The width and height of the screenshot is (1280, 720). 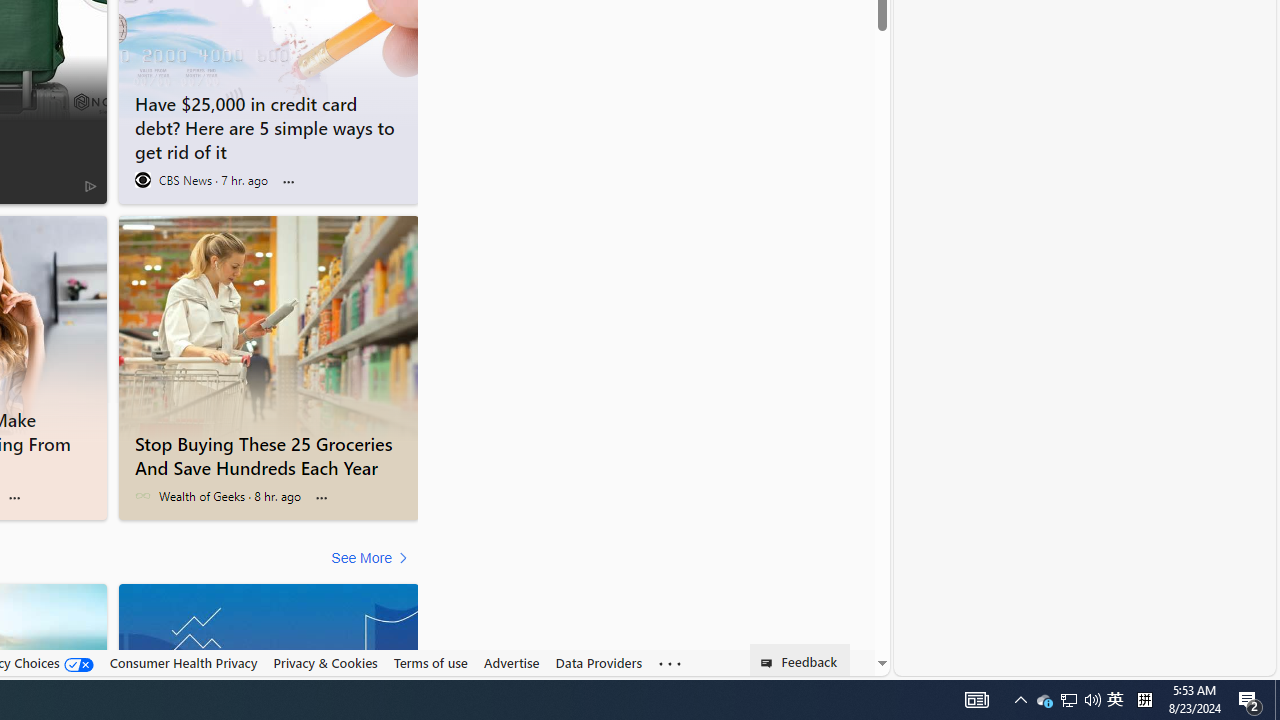 I want to click on Class: oneFooter_seeMore-DS-EntryPoint1-1, so click(x=670, y=663).